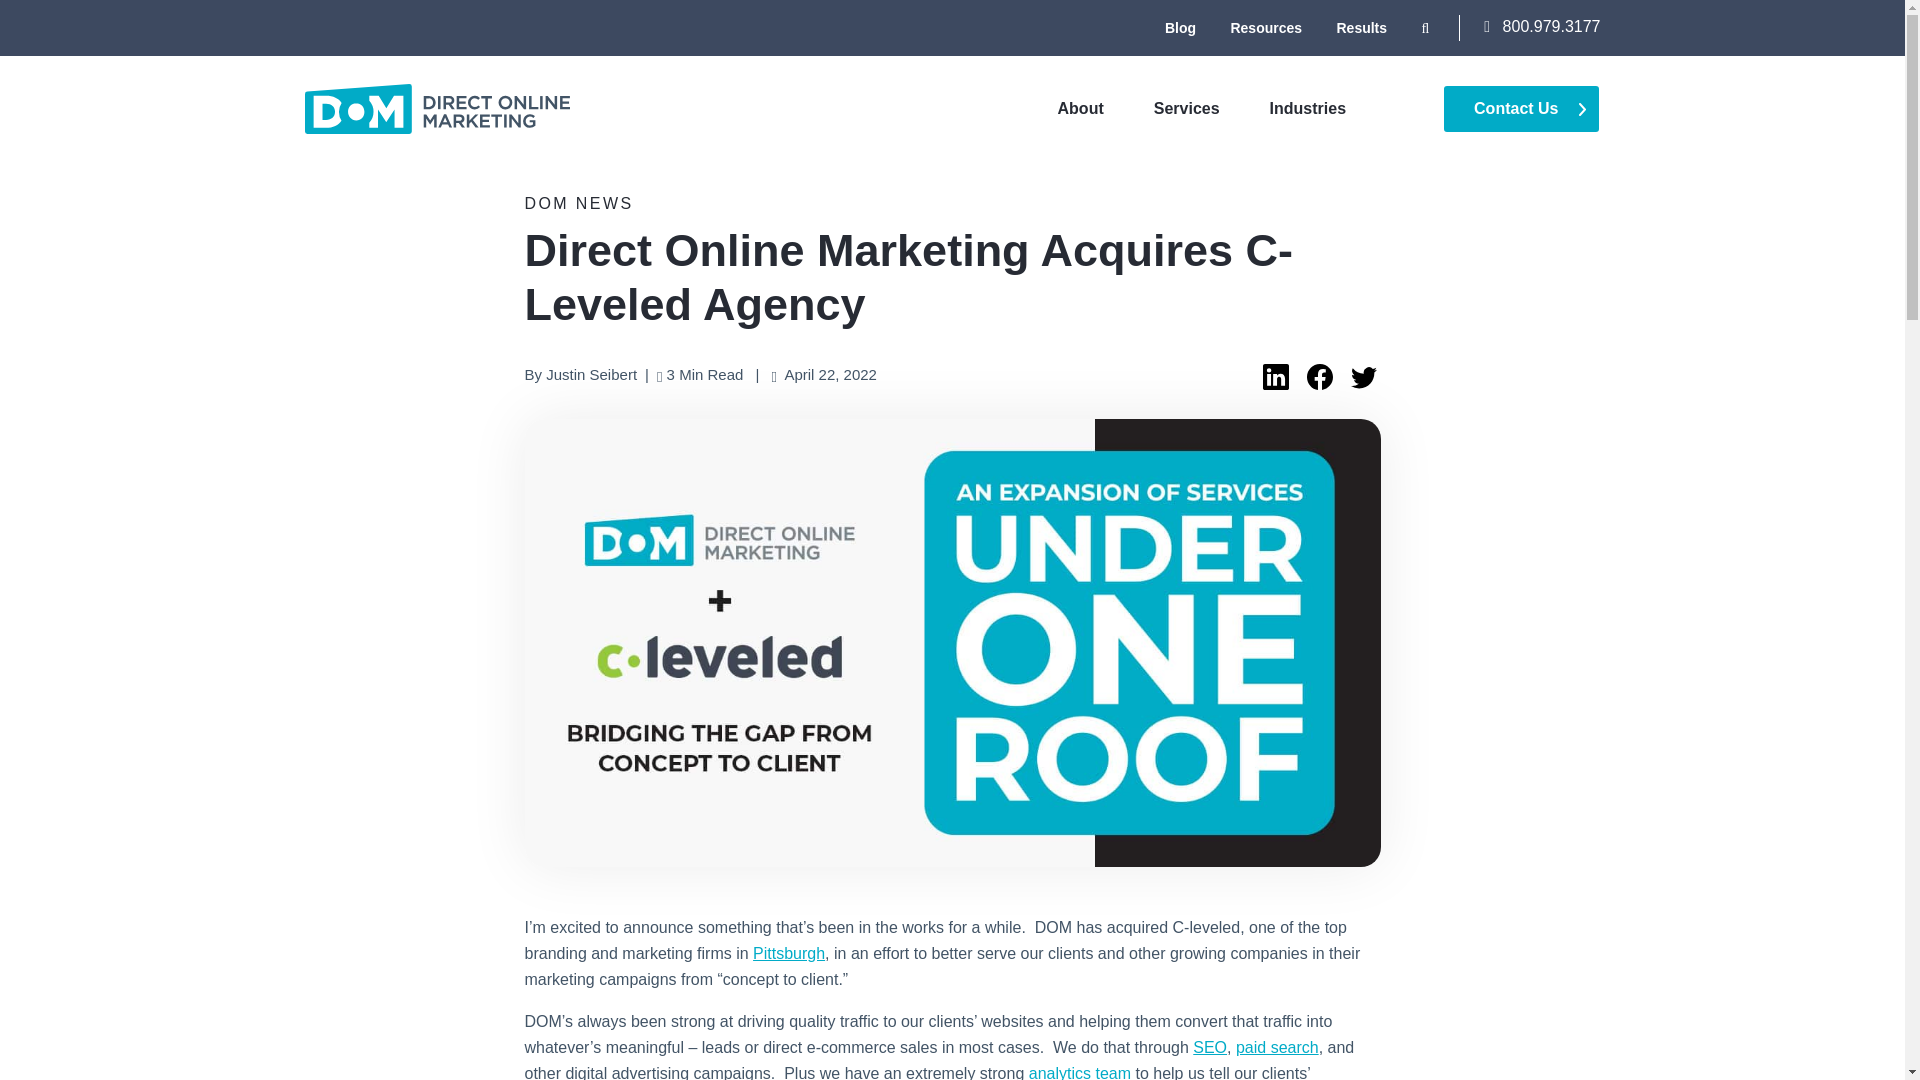 The height and width of the screenshot is (1080, 1920). What do you see at coordinates (1307, 108) in the screenshot?
I see `Industries` at bounding box center [1307, 108].